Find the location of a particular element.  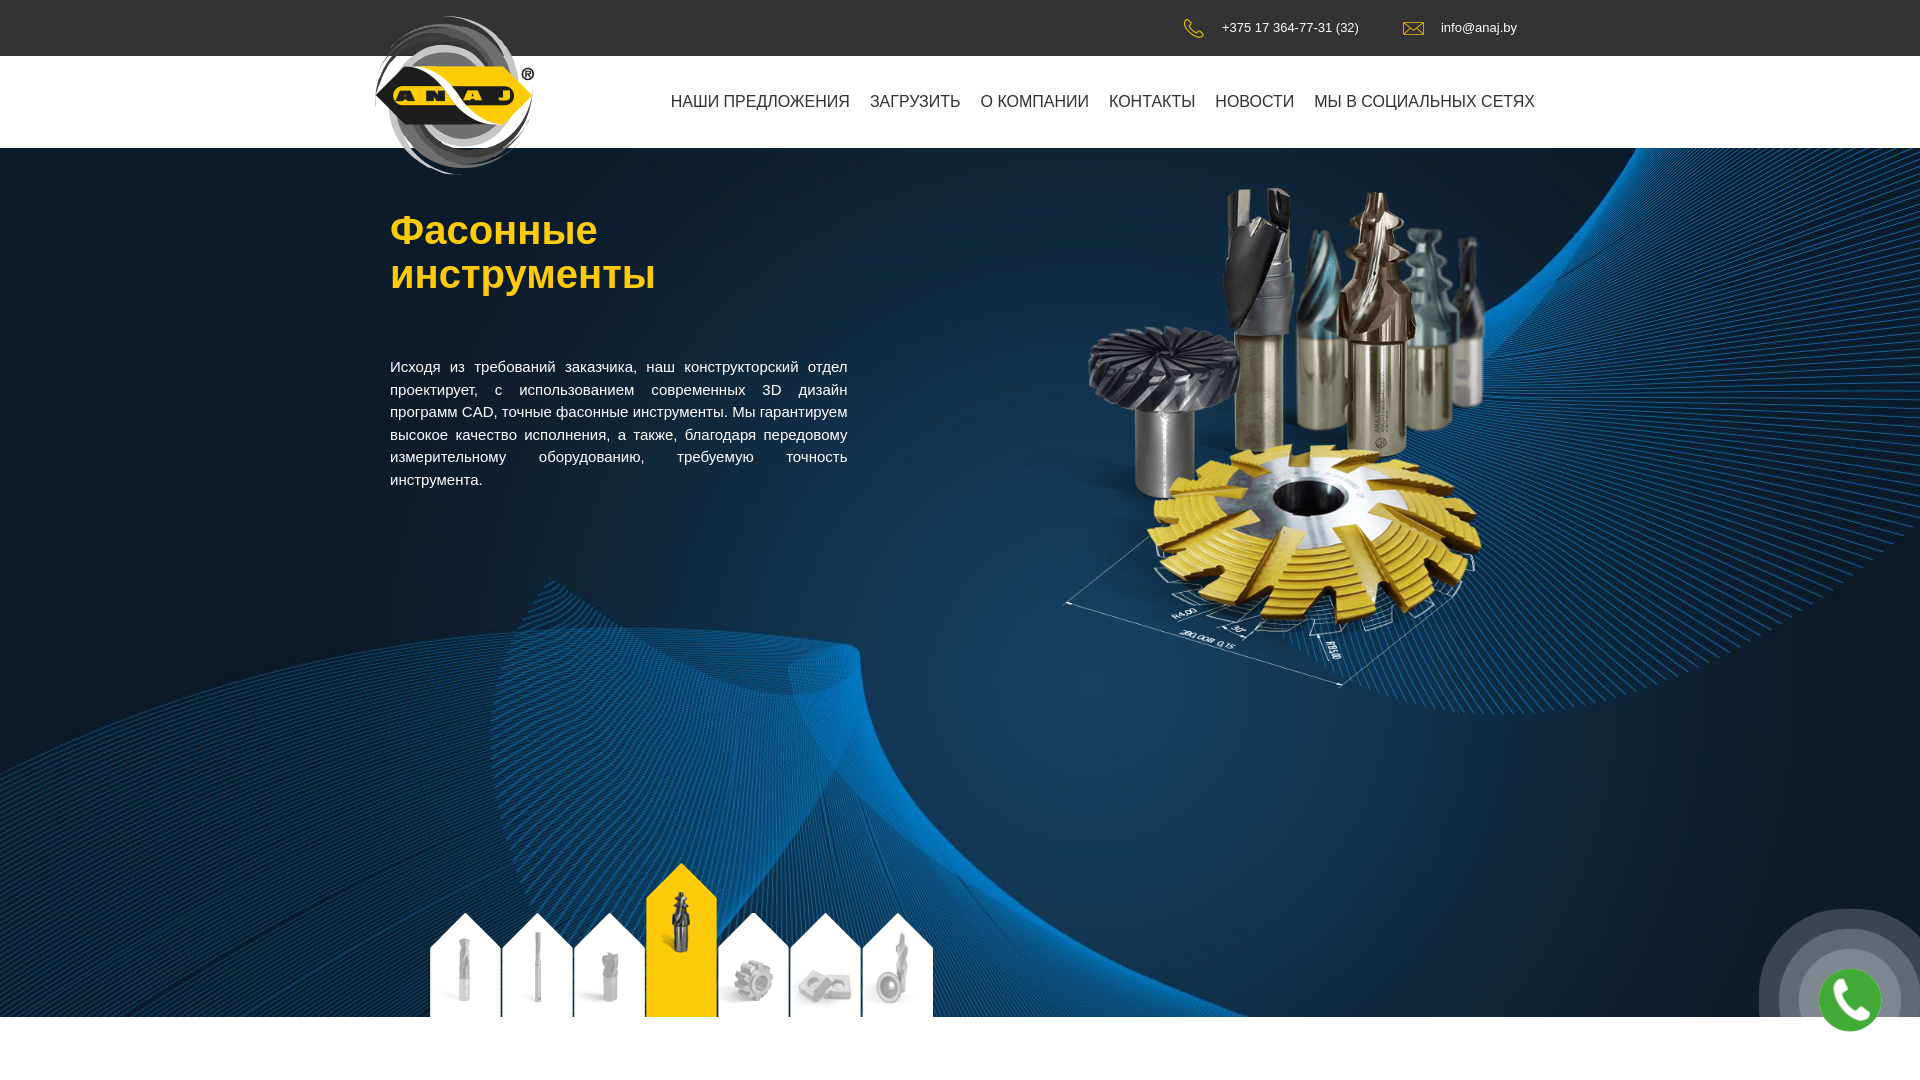

info@anaj.by is located at coordinates (1460, 28).